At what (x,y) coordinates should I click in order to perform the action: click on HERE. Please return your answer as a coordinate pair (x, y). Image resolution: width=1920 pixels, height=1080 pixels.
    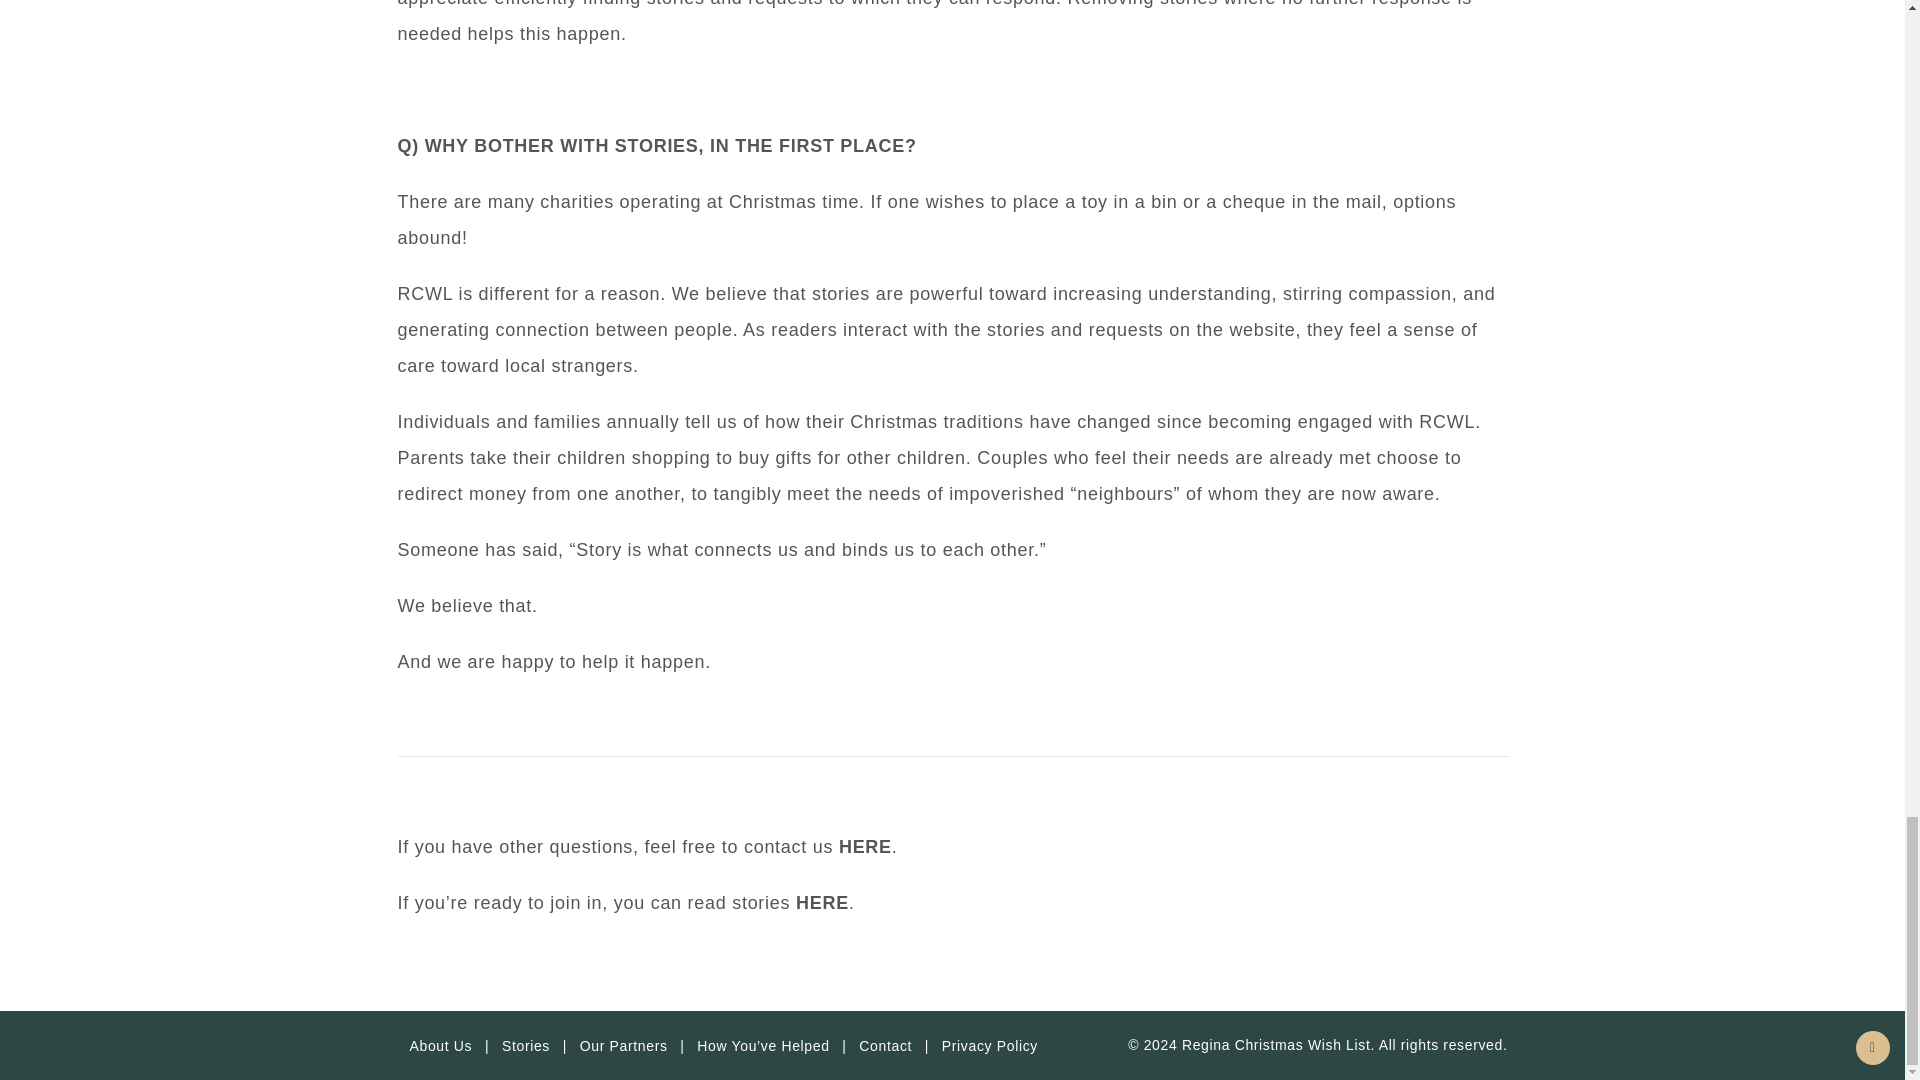
    Looking at the image, I should click on (822, 902).